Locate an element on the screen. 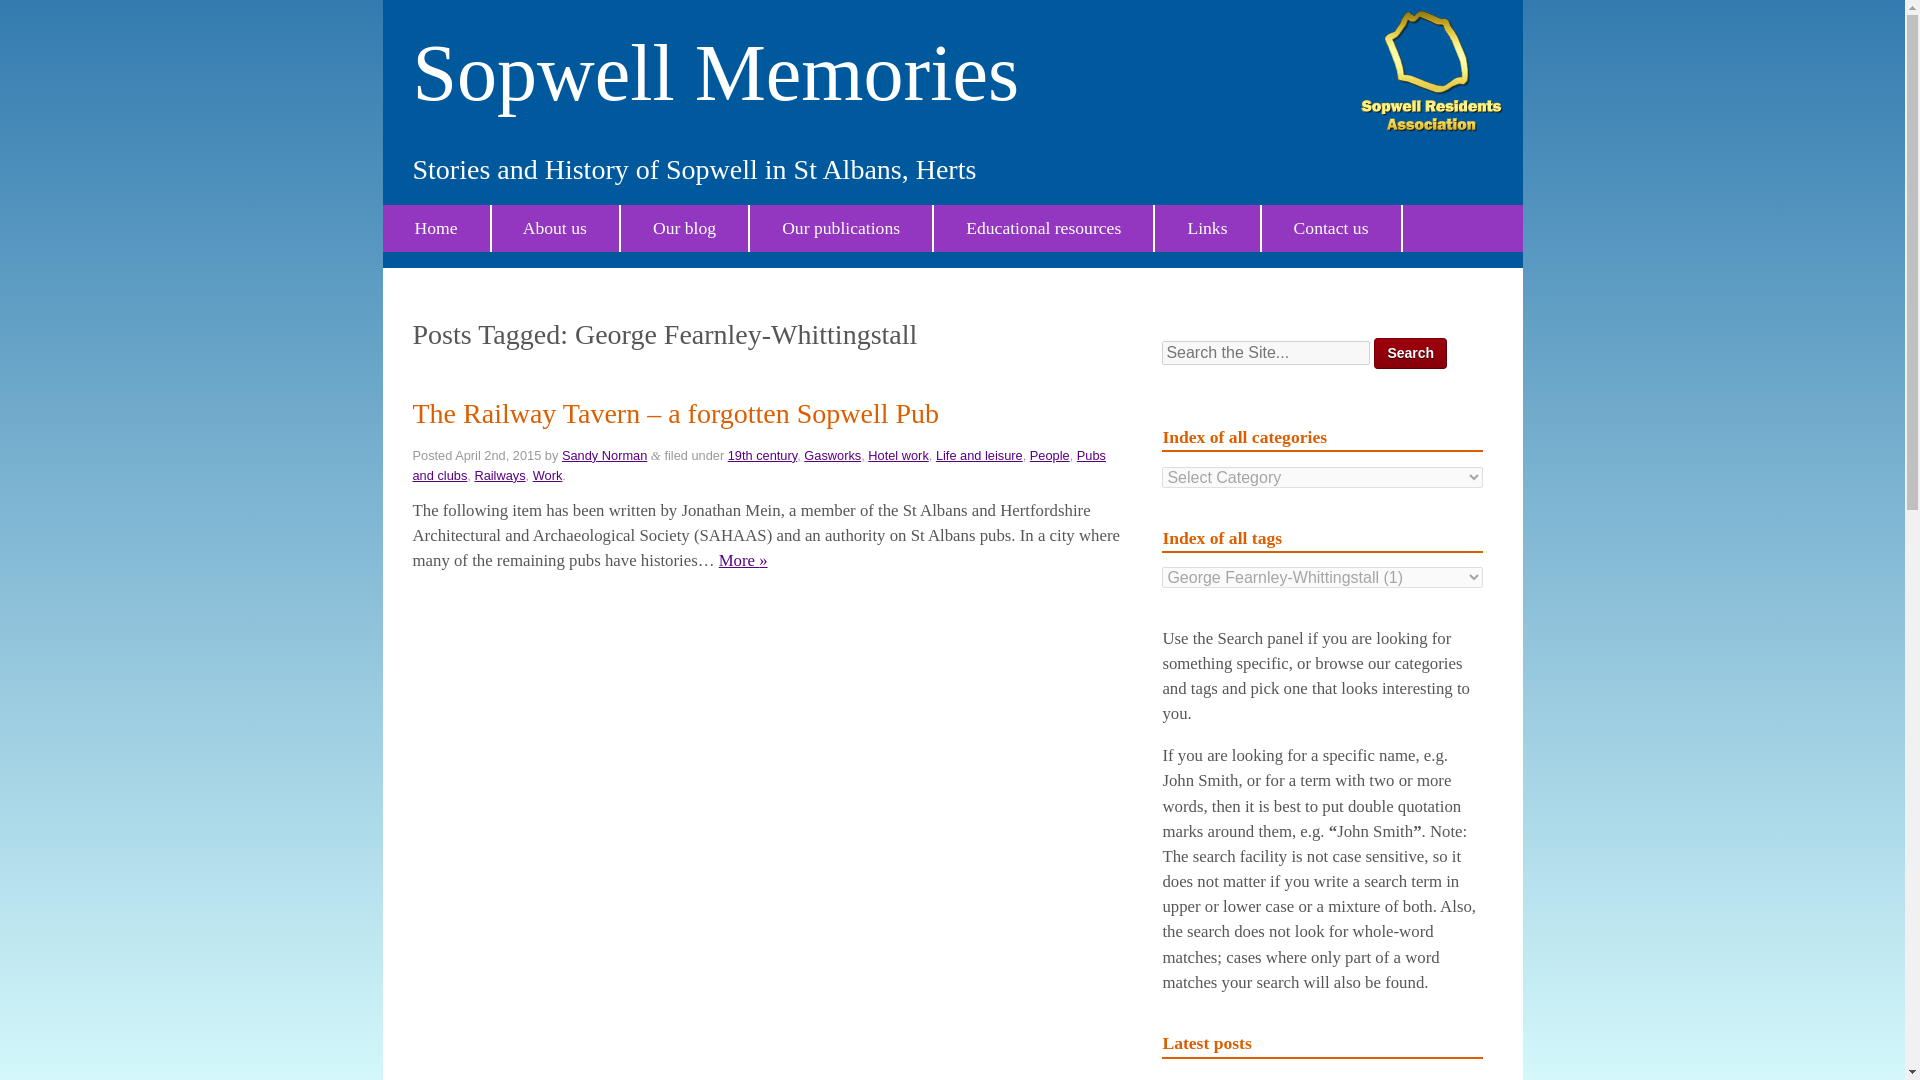  Sandy Norman is located at coordinates (604, 456).